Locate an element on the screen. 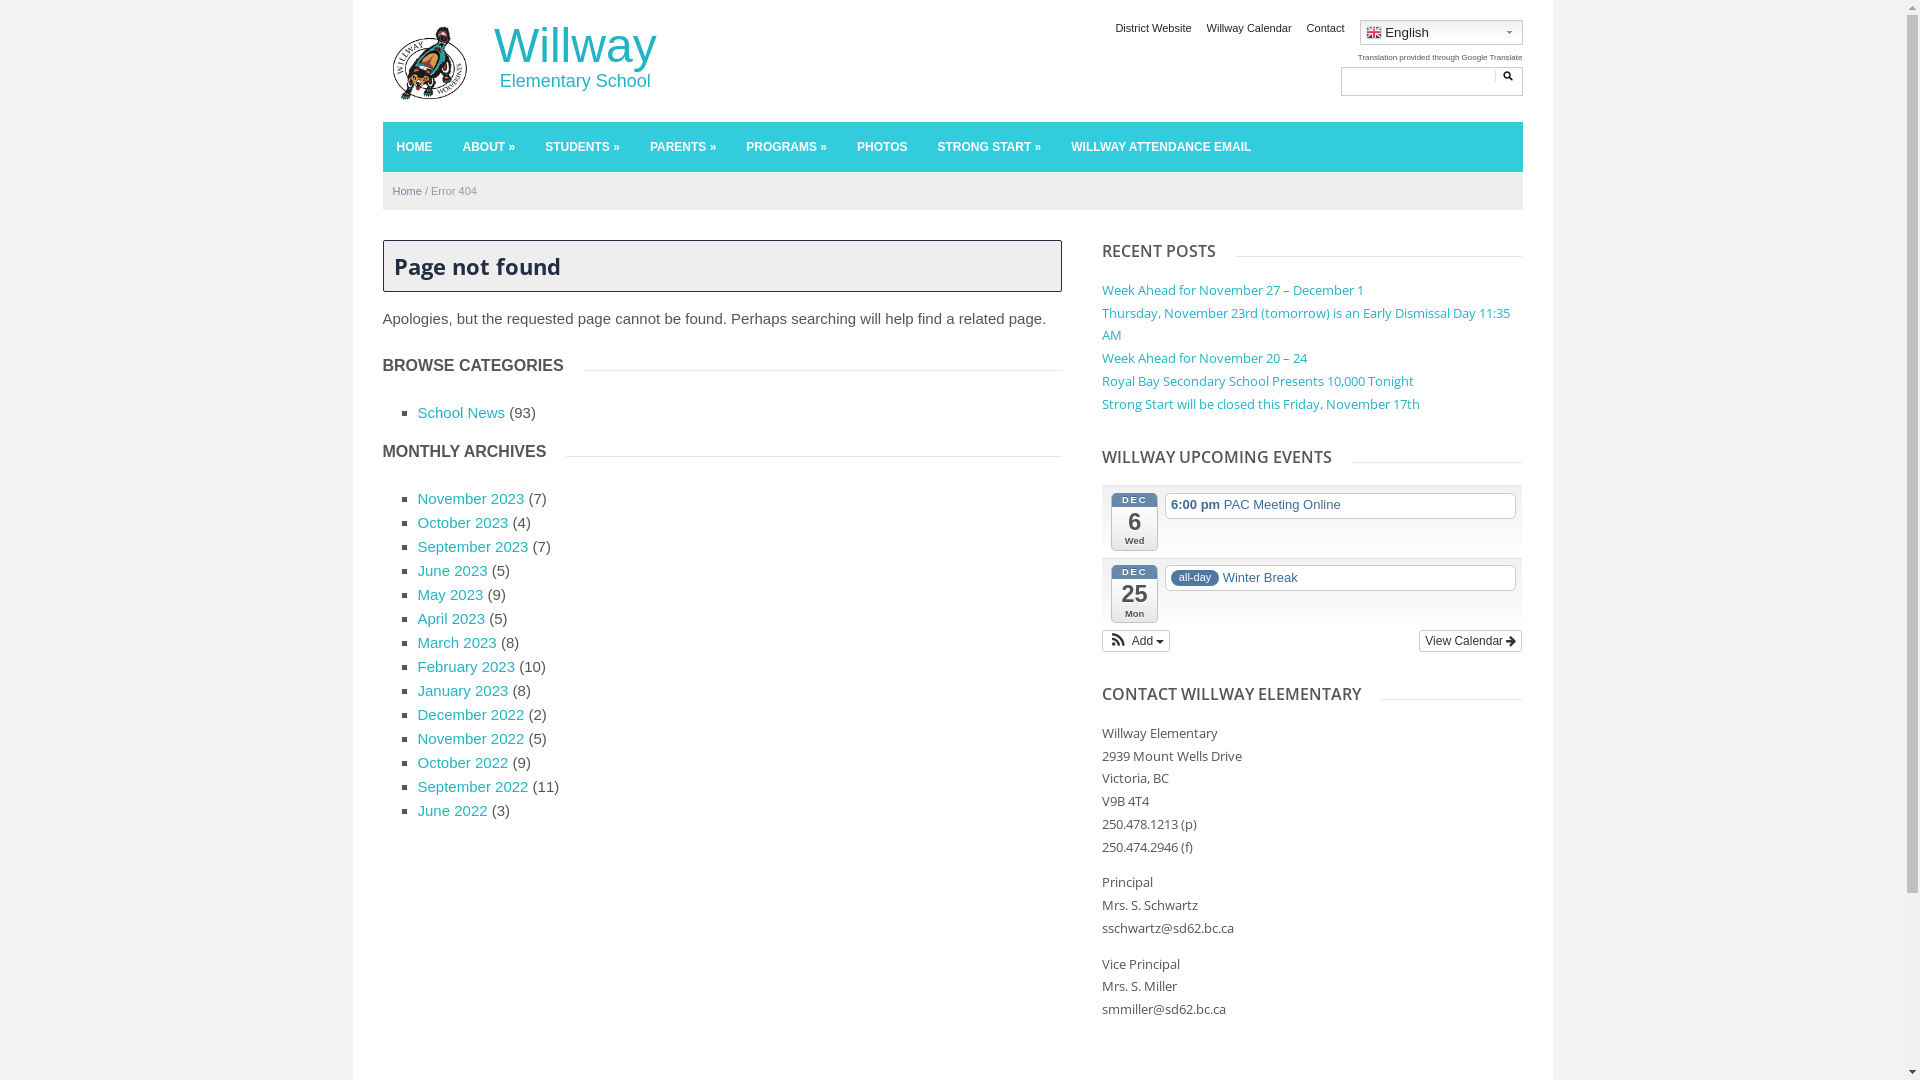 This screenshot has height=1080, width=1920. Home is located at coordinates (406, 191).